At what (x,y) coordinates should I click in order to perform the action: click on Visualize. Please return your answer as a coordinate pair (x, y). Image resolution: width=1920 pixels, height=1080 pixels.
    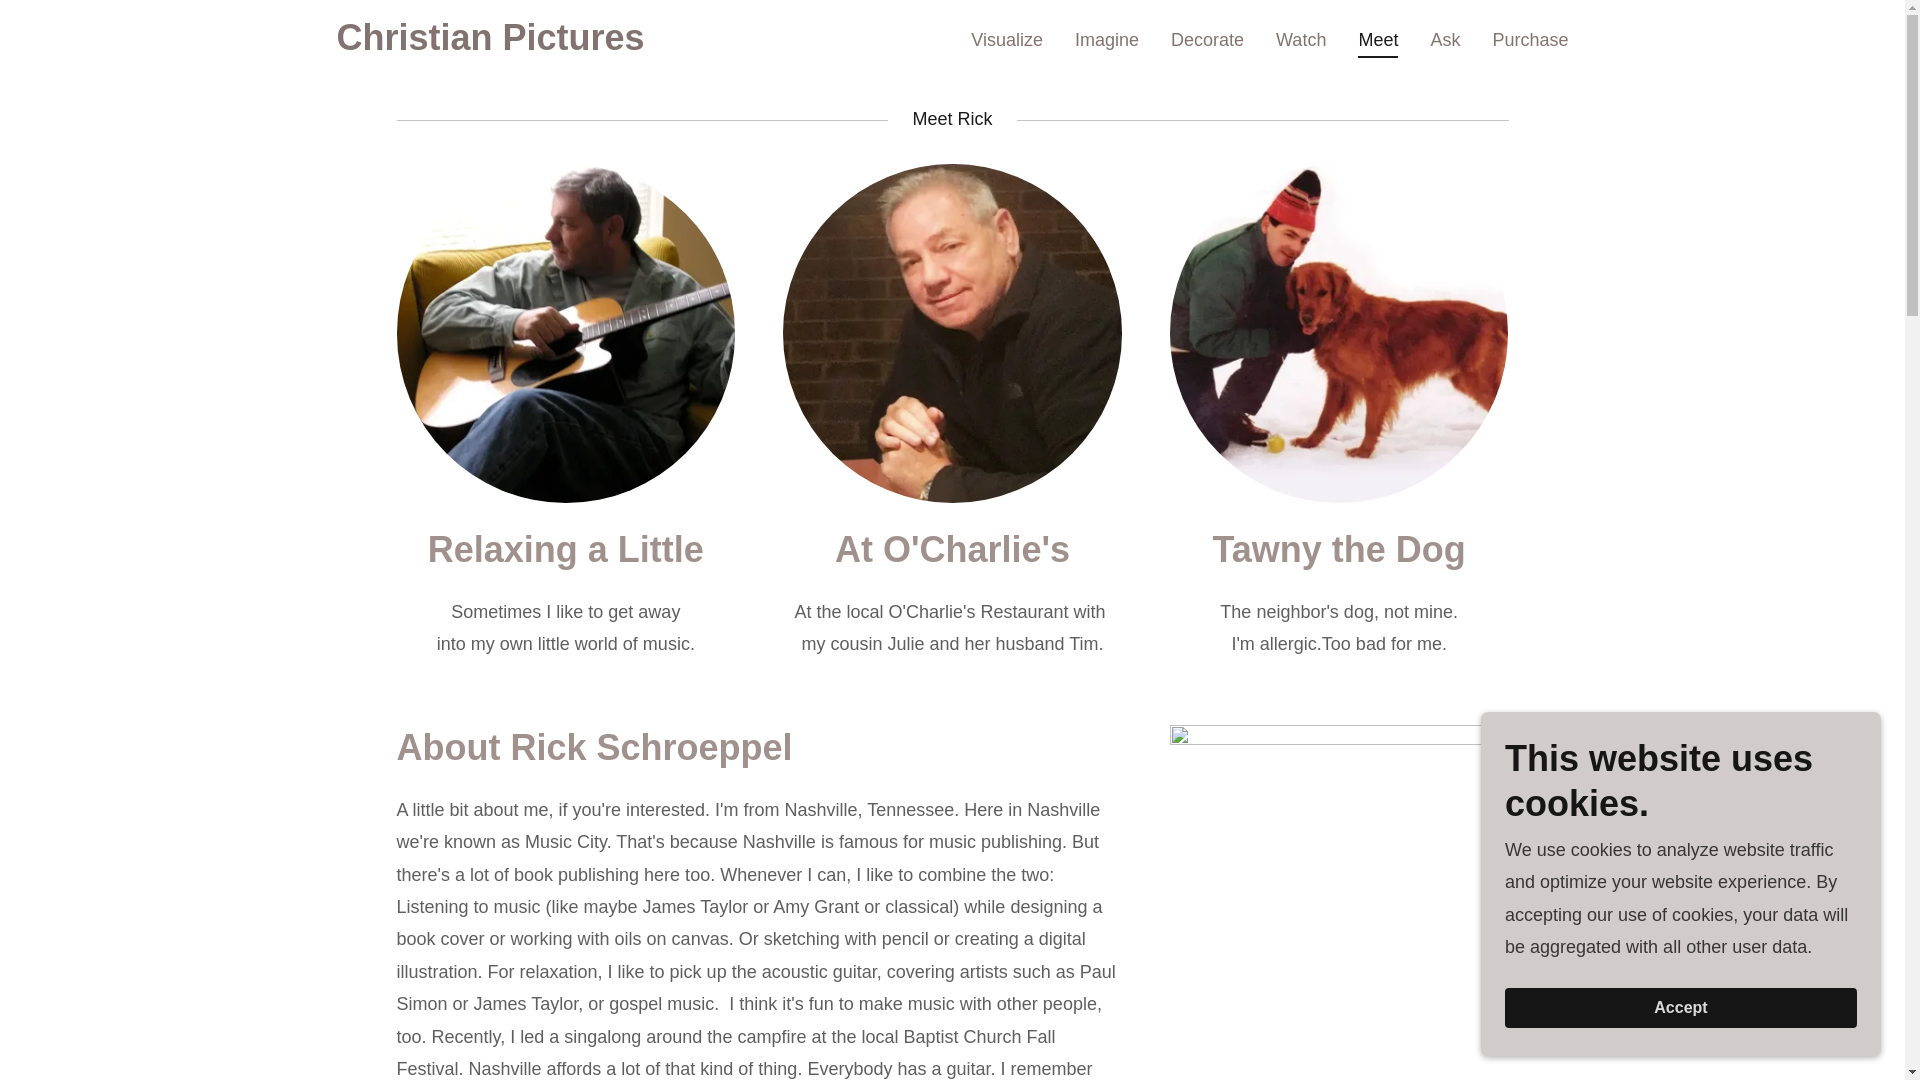
    Looking at the image, I should click on (1006, 38).